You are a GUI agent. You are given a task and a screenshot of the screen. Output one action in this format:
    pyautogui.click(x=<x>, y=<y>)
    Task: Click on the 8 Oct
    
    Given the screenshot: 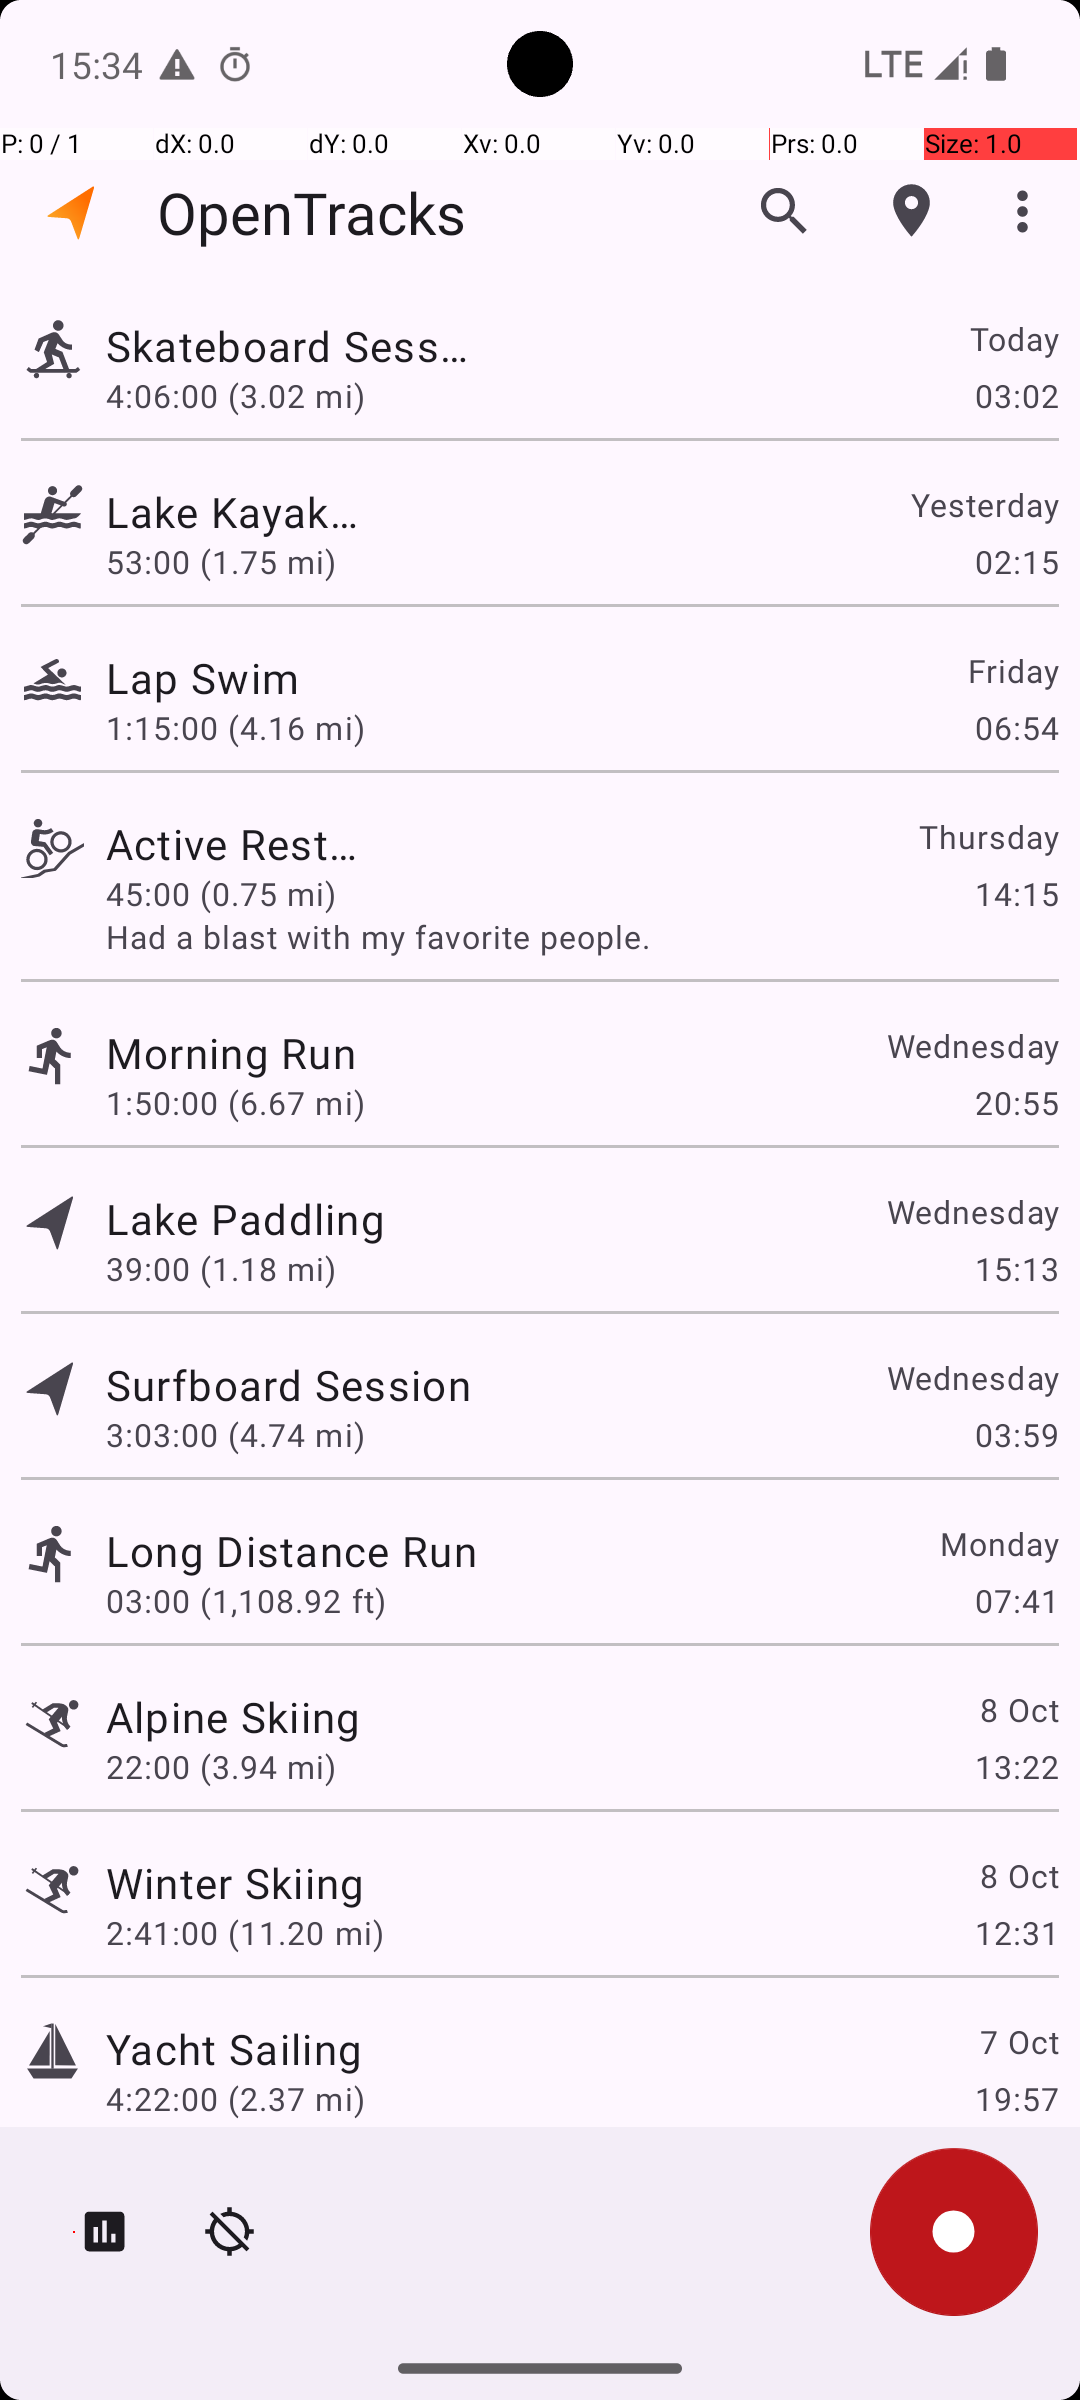 What is the action you would take?
    pyautogui.click(x=1018, y=1709)
    